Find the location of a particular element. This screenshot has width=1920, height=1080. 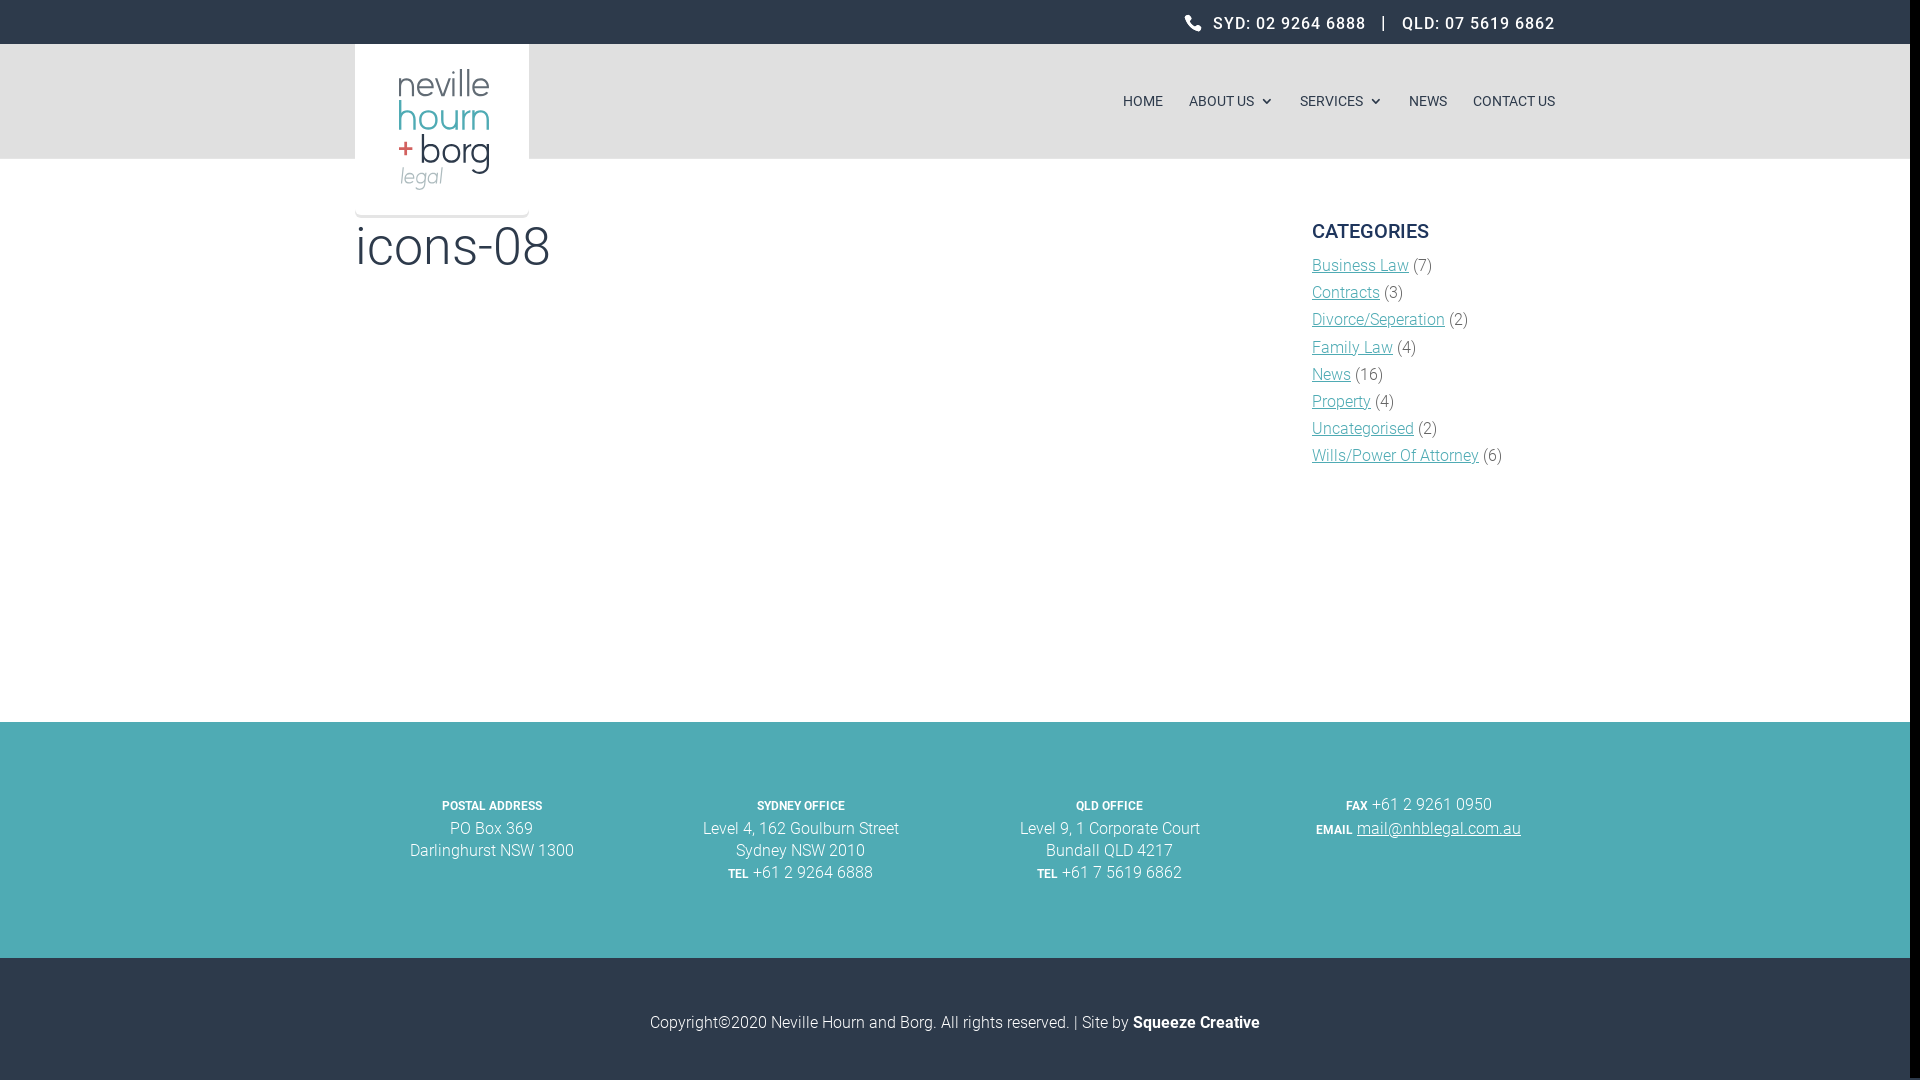

Divorce/Seperation is located at coordinates (1378, 320).